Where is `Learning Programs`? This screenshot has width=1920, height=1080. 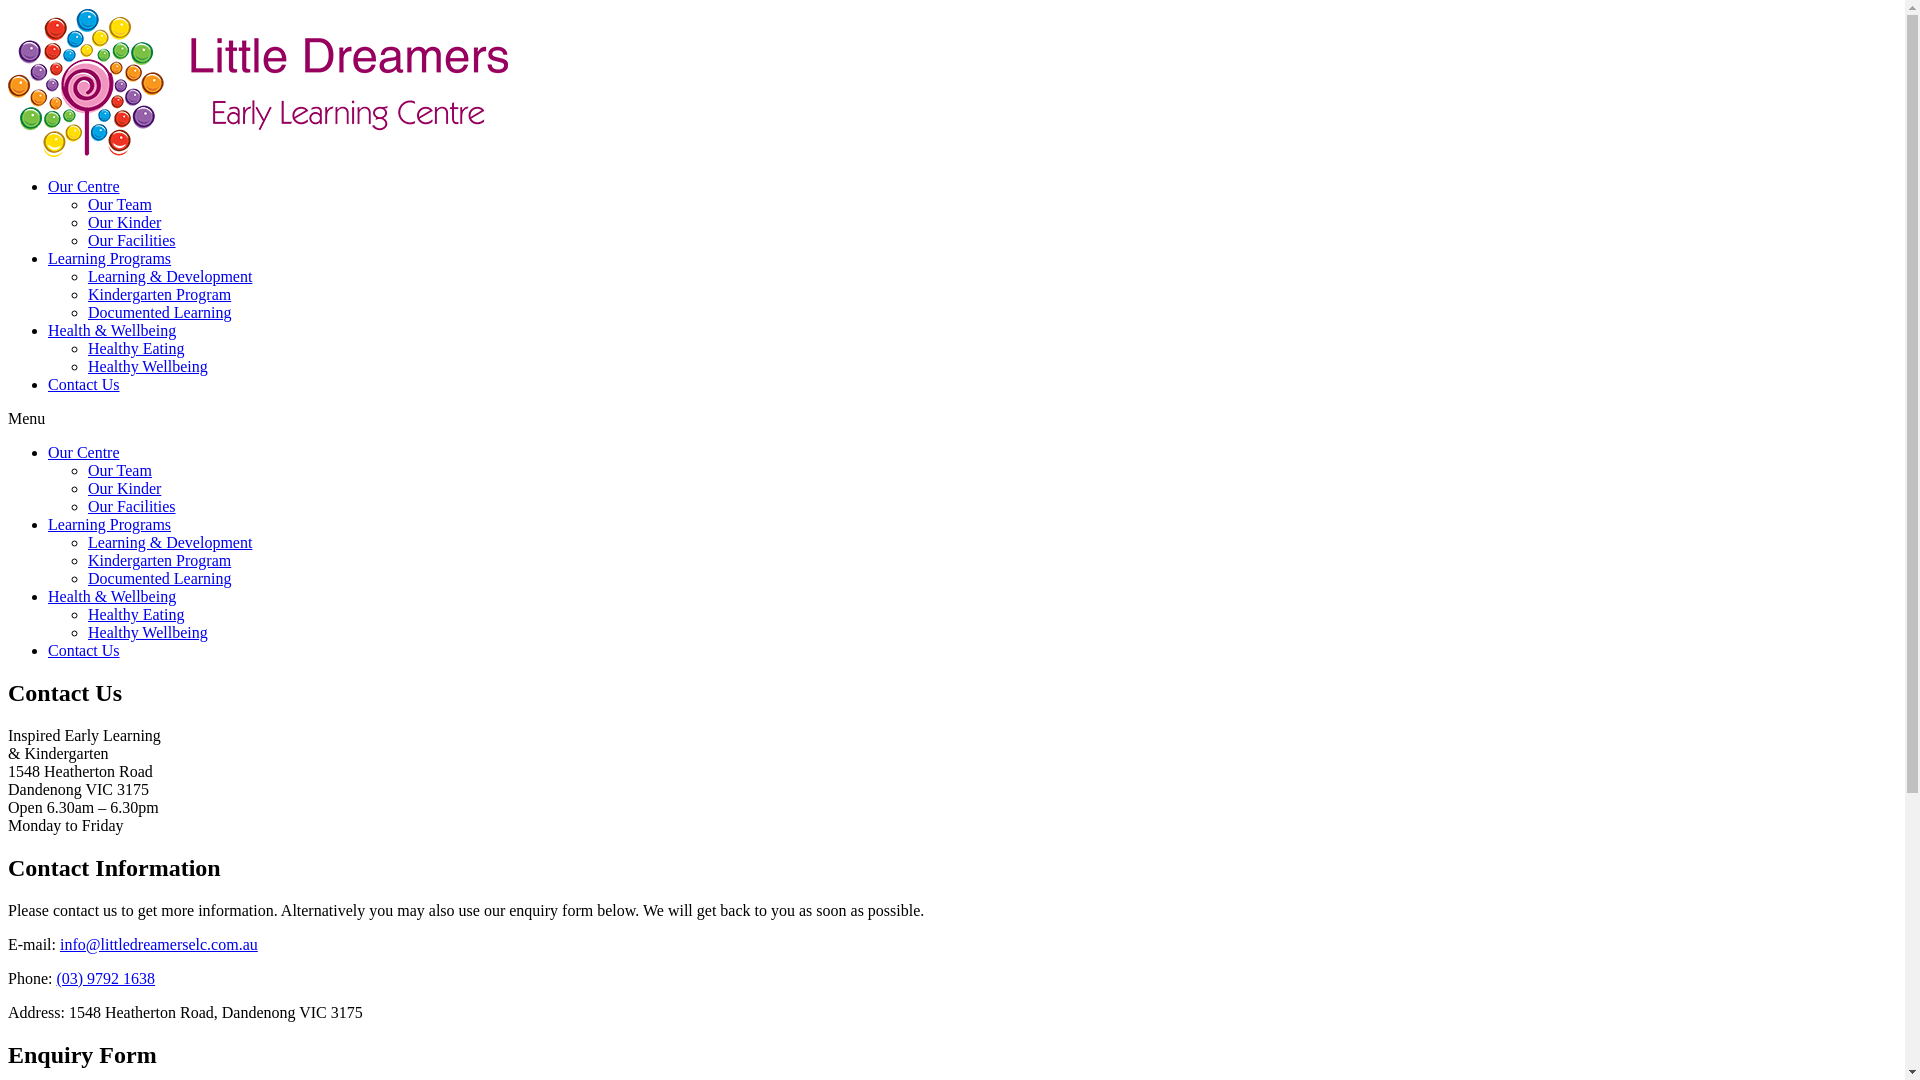 Learning Programs is located at coordinates (110, 524).